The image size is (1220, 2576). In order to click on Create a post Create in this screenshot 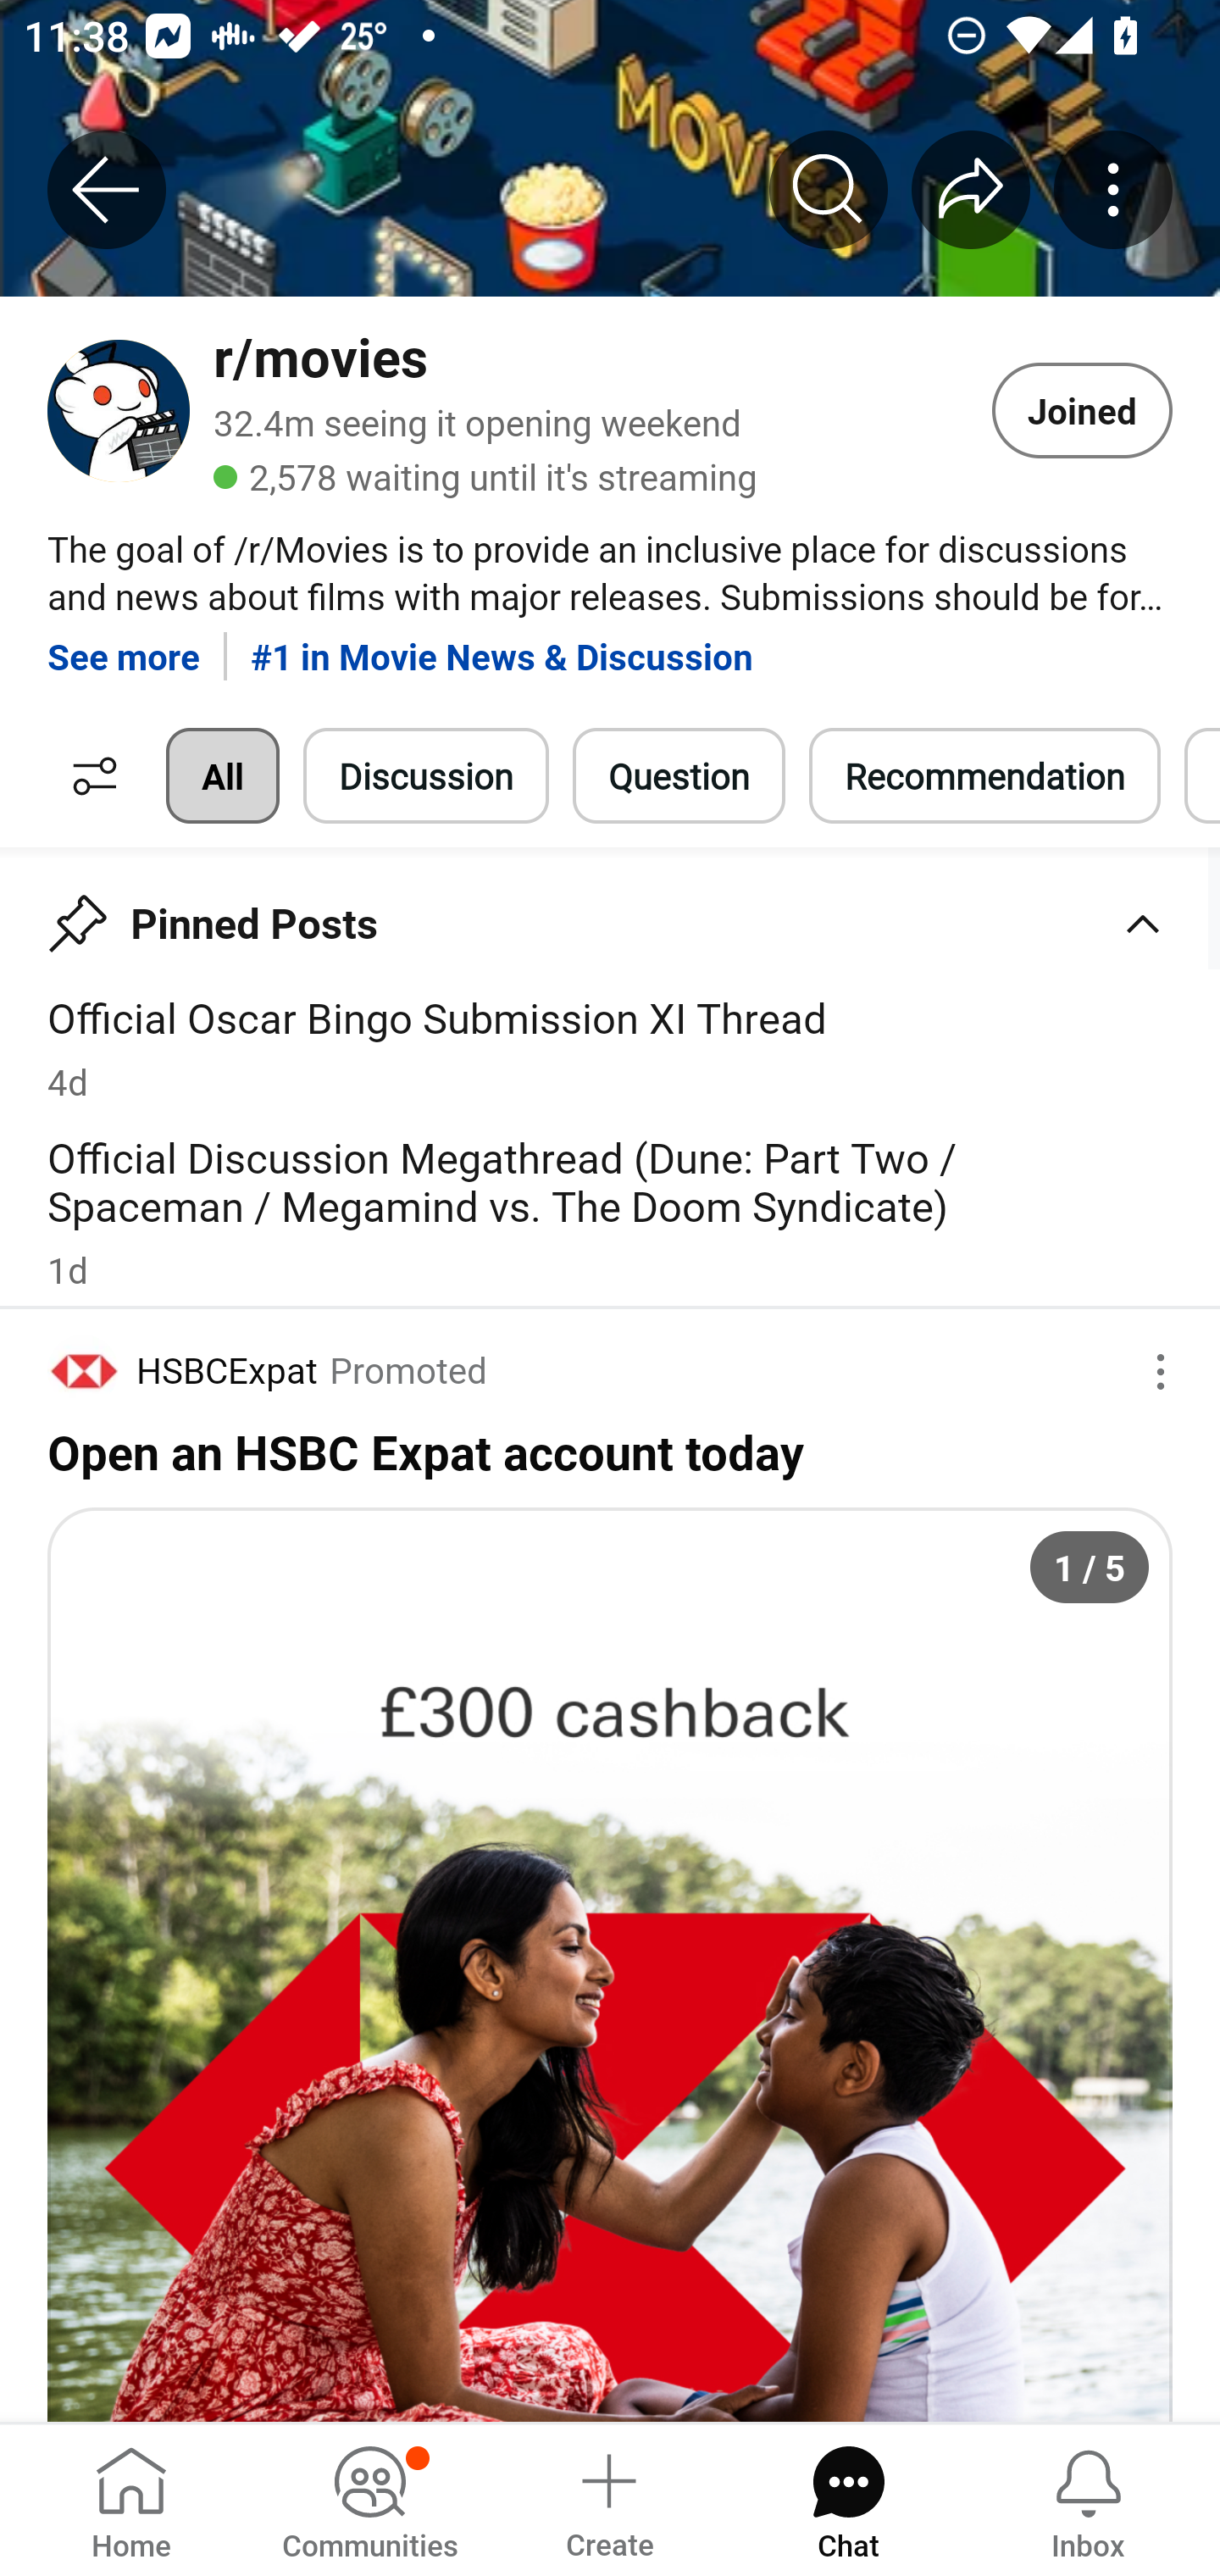, I will do `click(608, 2498)`.